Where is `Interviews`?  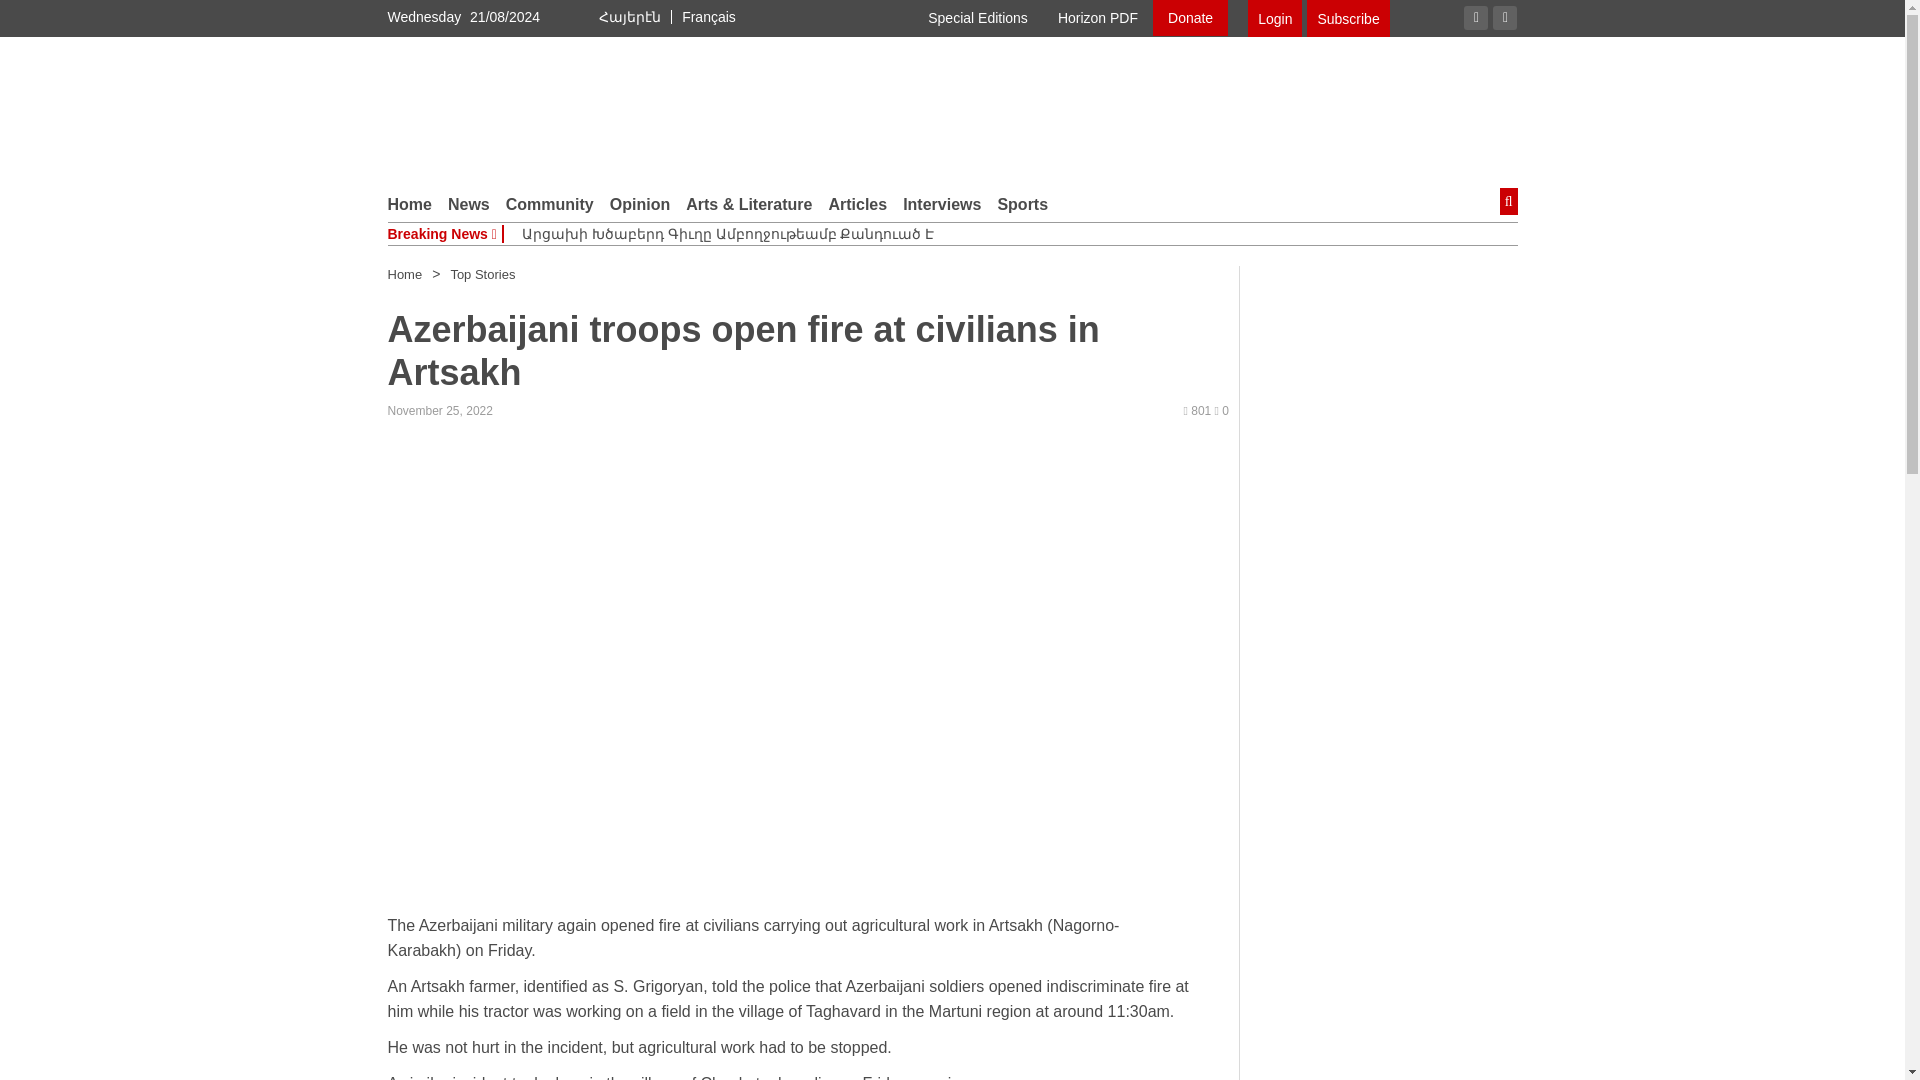
Interviews is located at coordinates (942, 204).